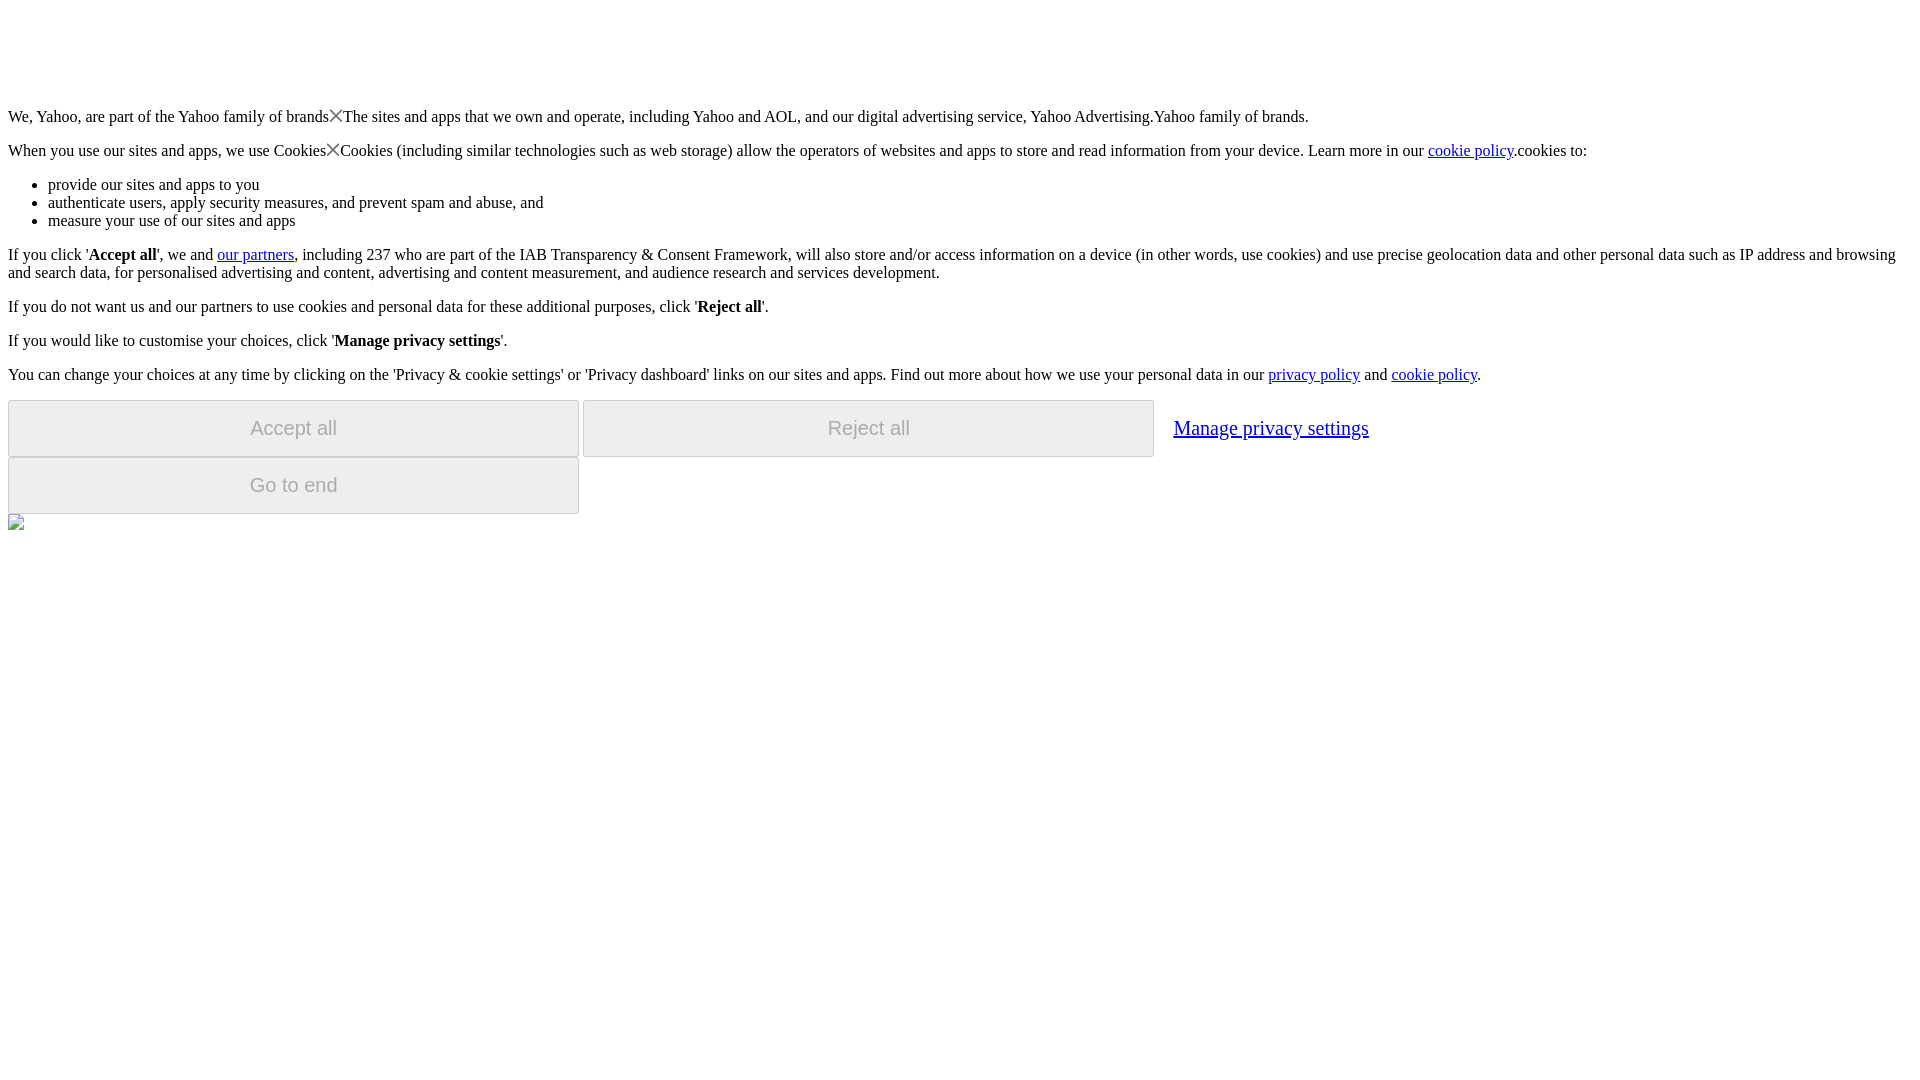 The width and height of the screenshot is (1920, 1080). Describe the element at coordinates (254, 254) in the screenshot. I see `our partners` at that location.